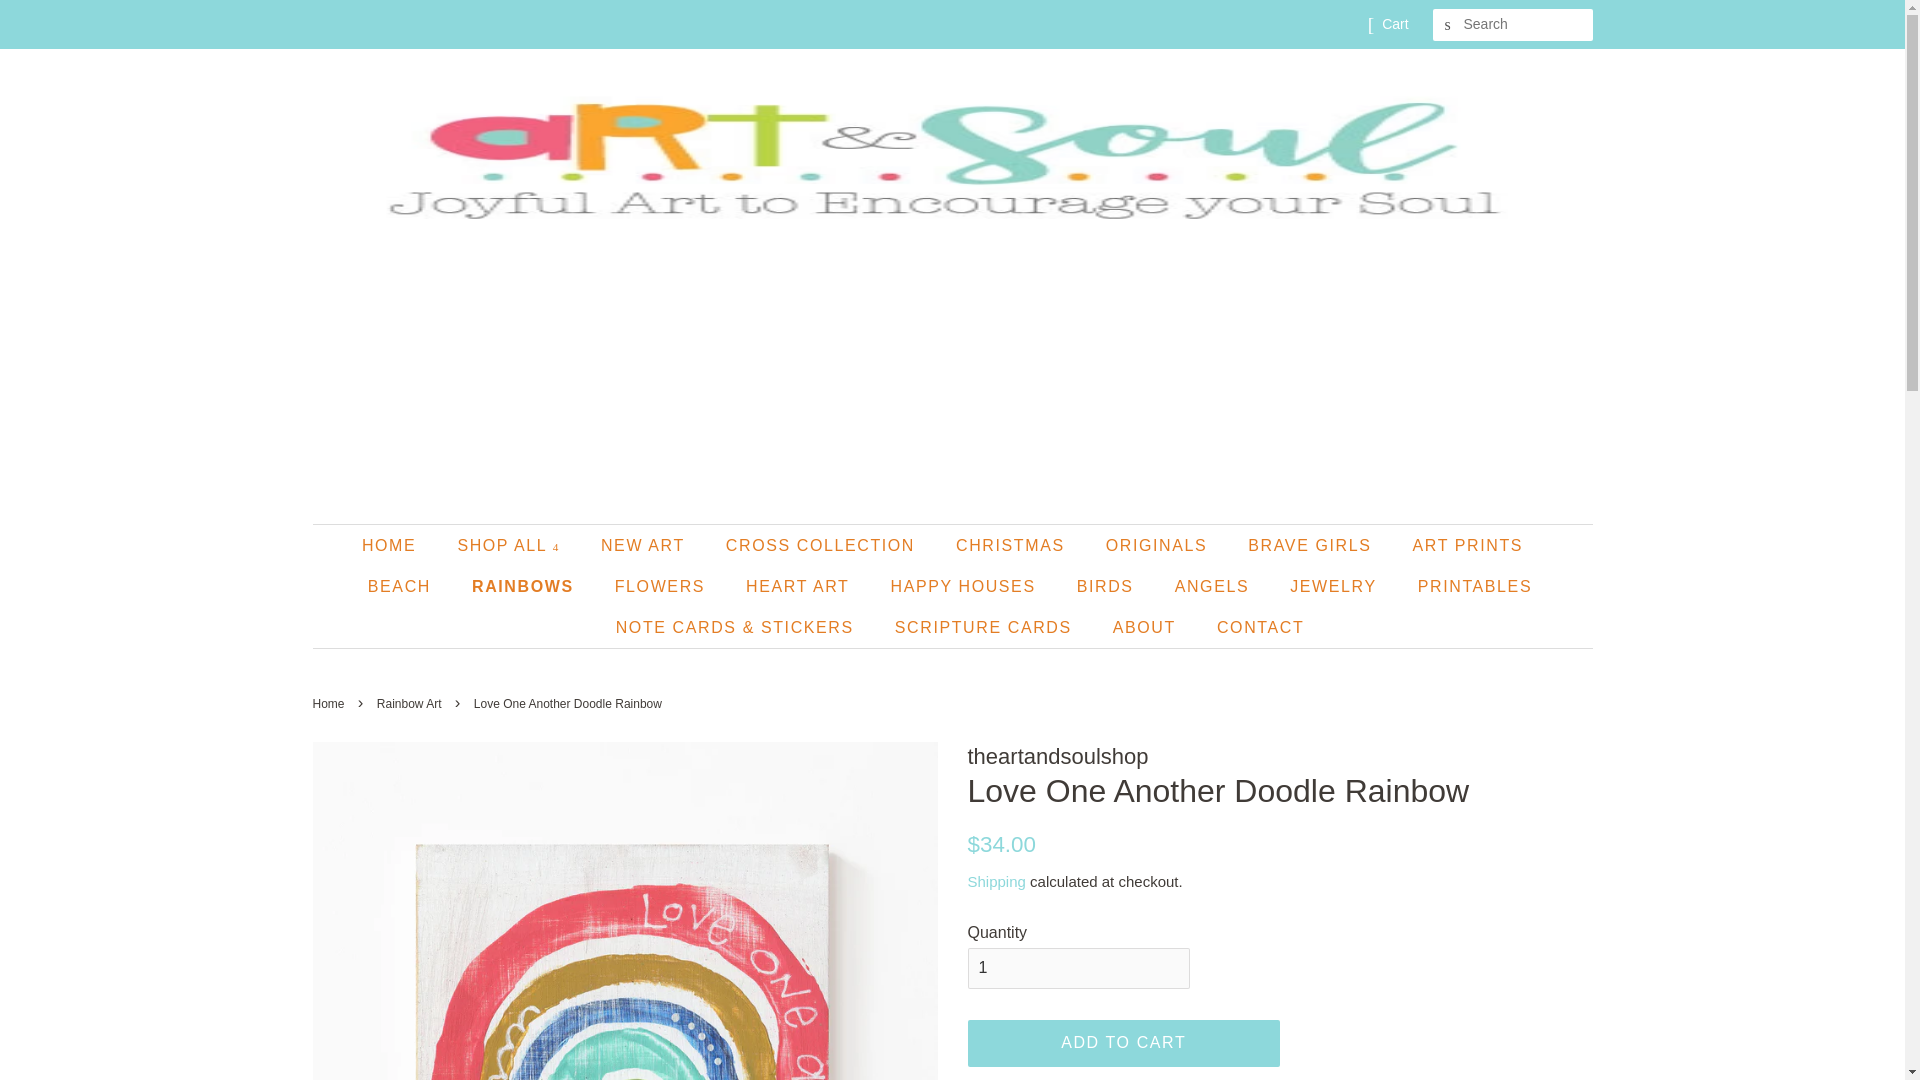 The width and height of the screenshot is (1920, 1080). What do you see at coordinates (1078, 968) in the screenshot?
I see `1` at bounding box center [1078, 968].